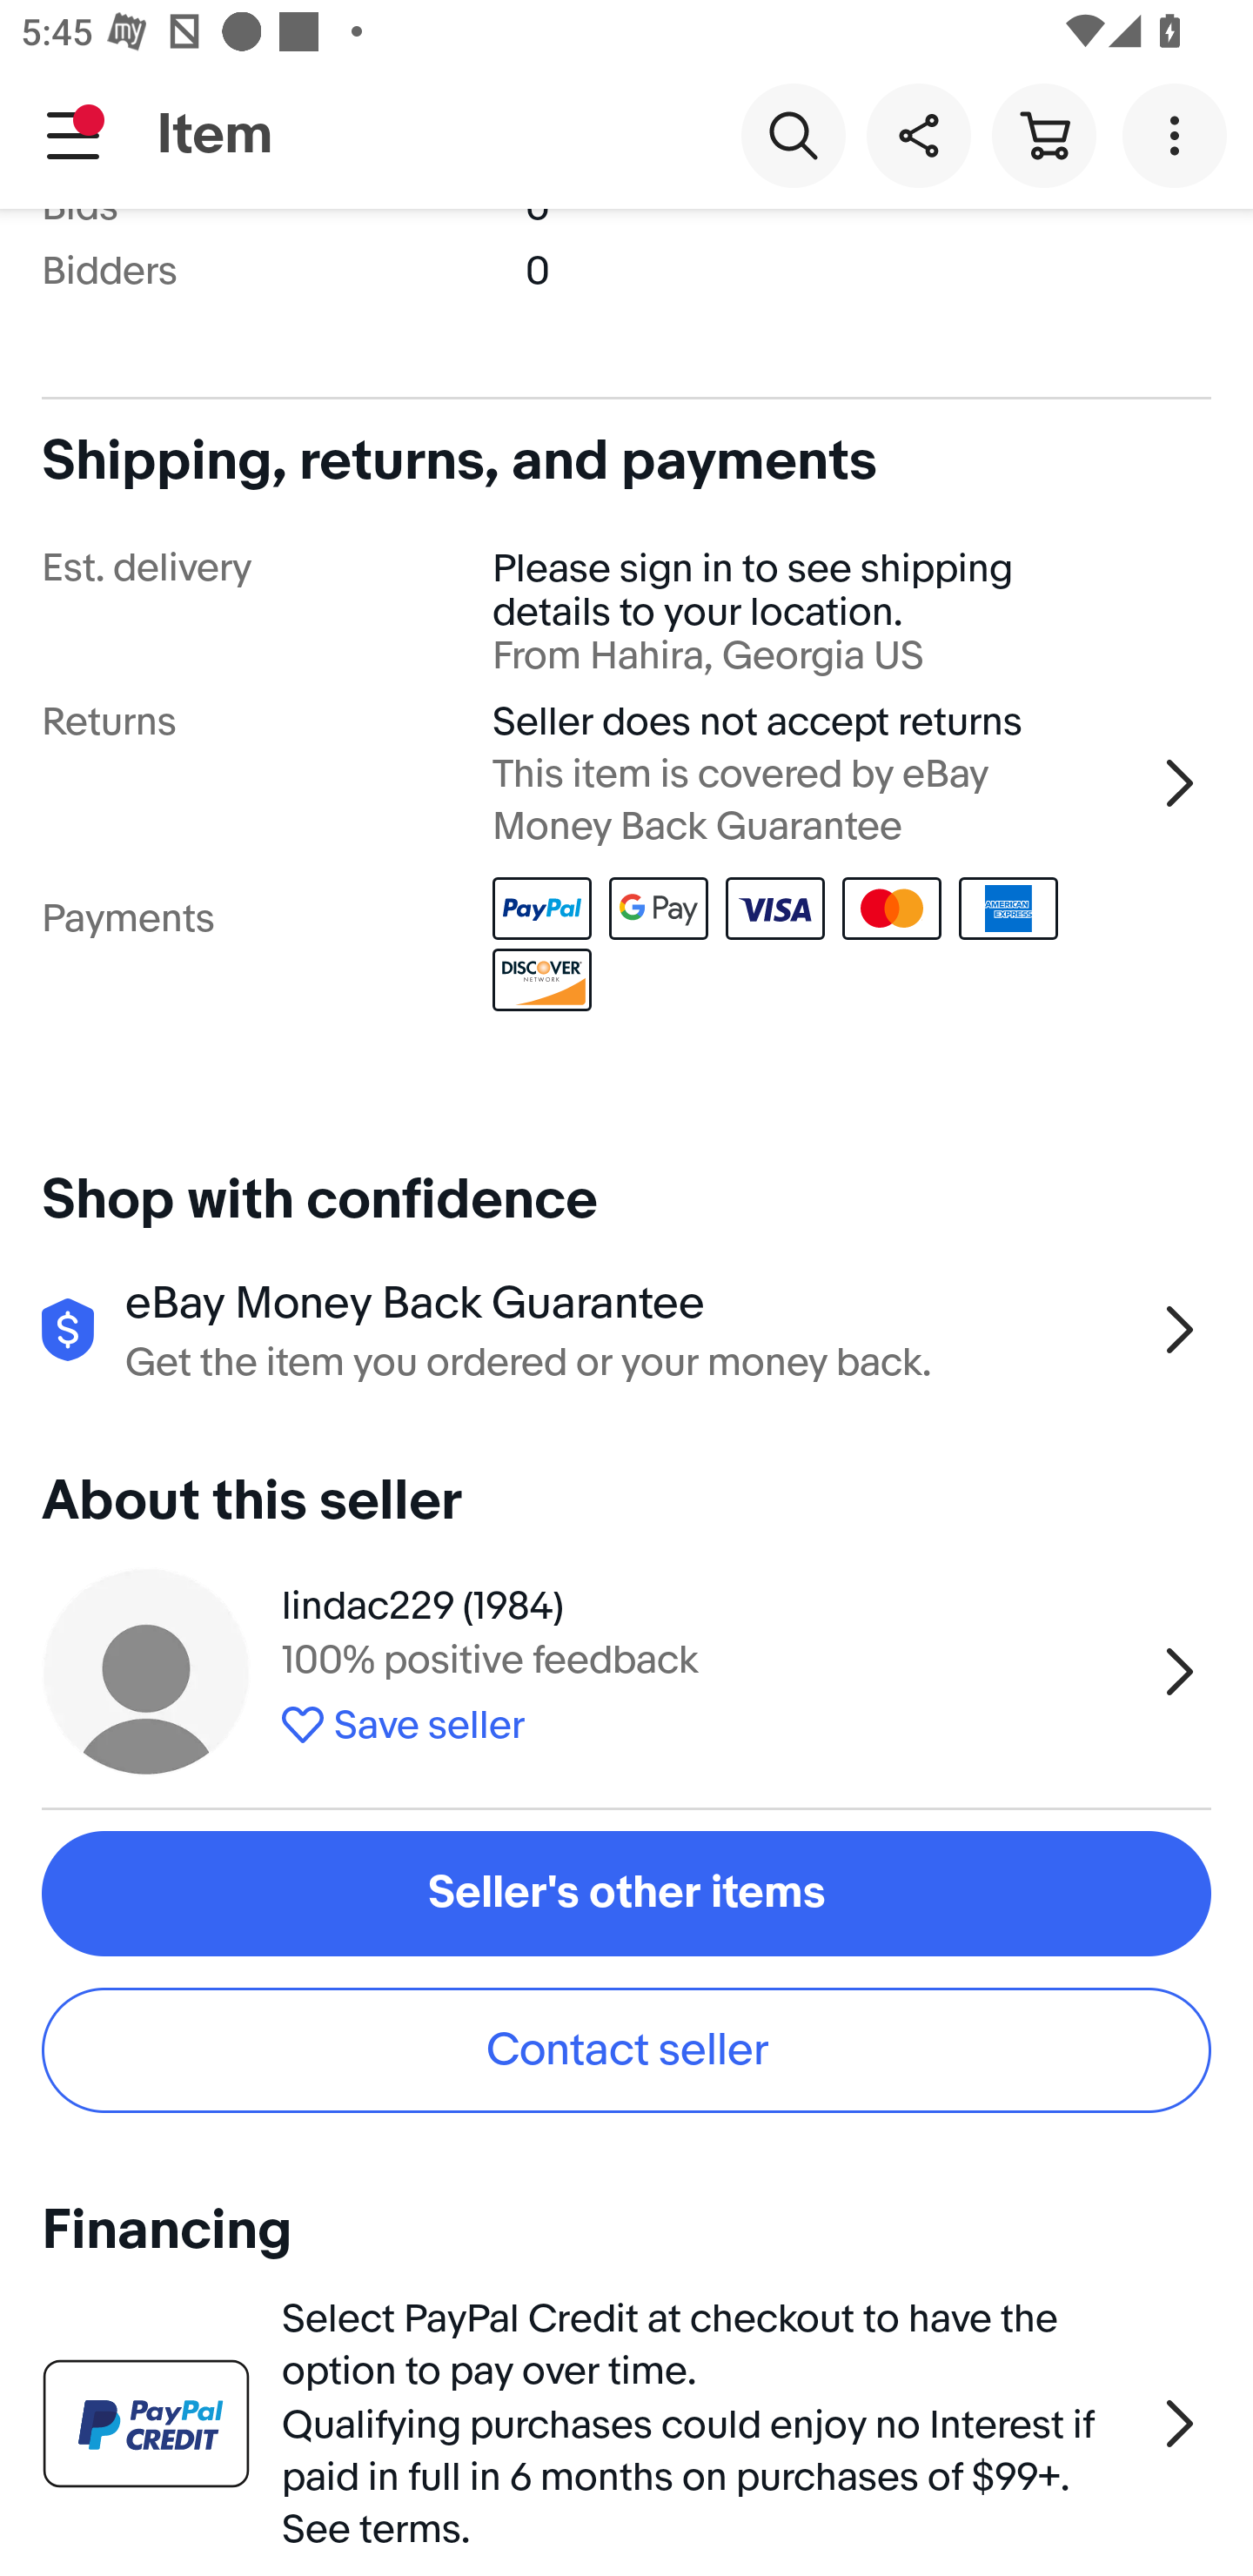  Describe the element at coordinates (626, 1893) in the screenshot. I see `Seller's other items` at that location.